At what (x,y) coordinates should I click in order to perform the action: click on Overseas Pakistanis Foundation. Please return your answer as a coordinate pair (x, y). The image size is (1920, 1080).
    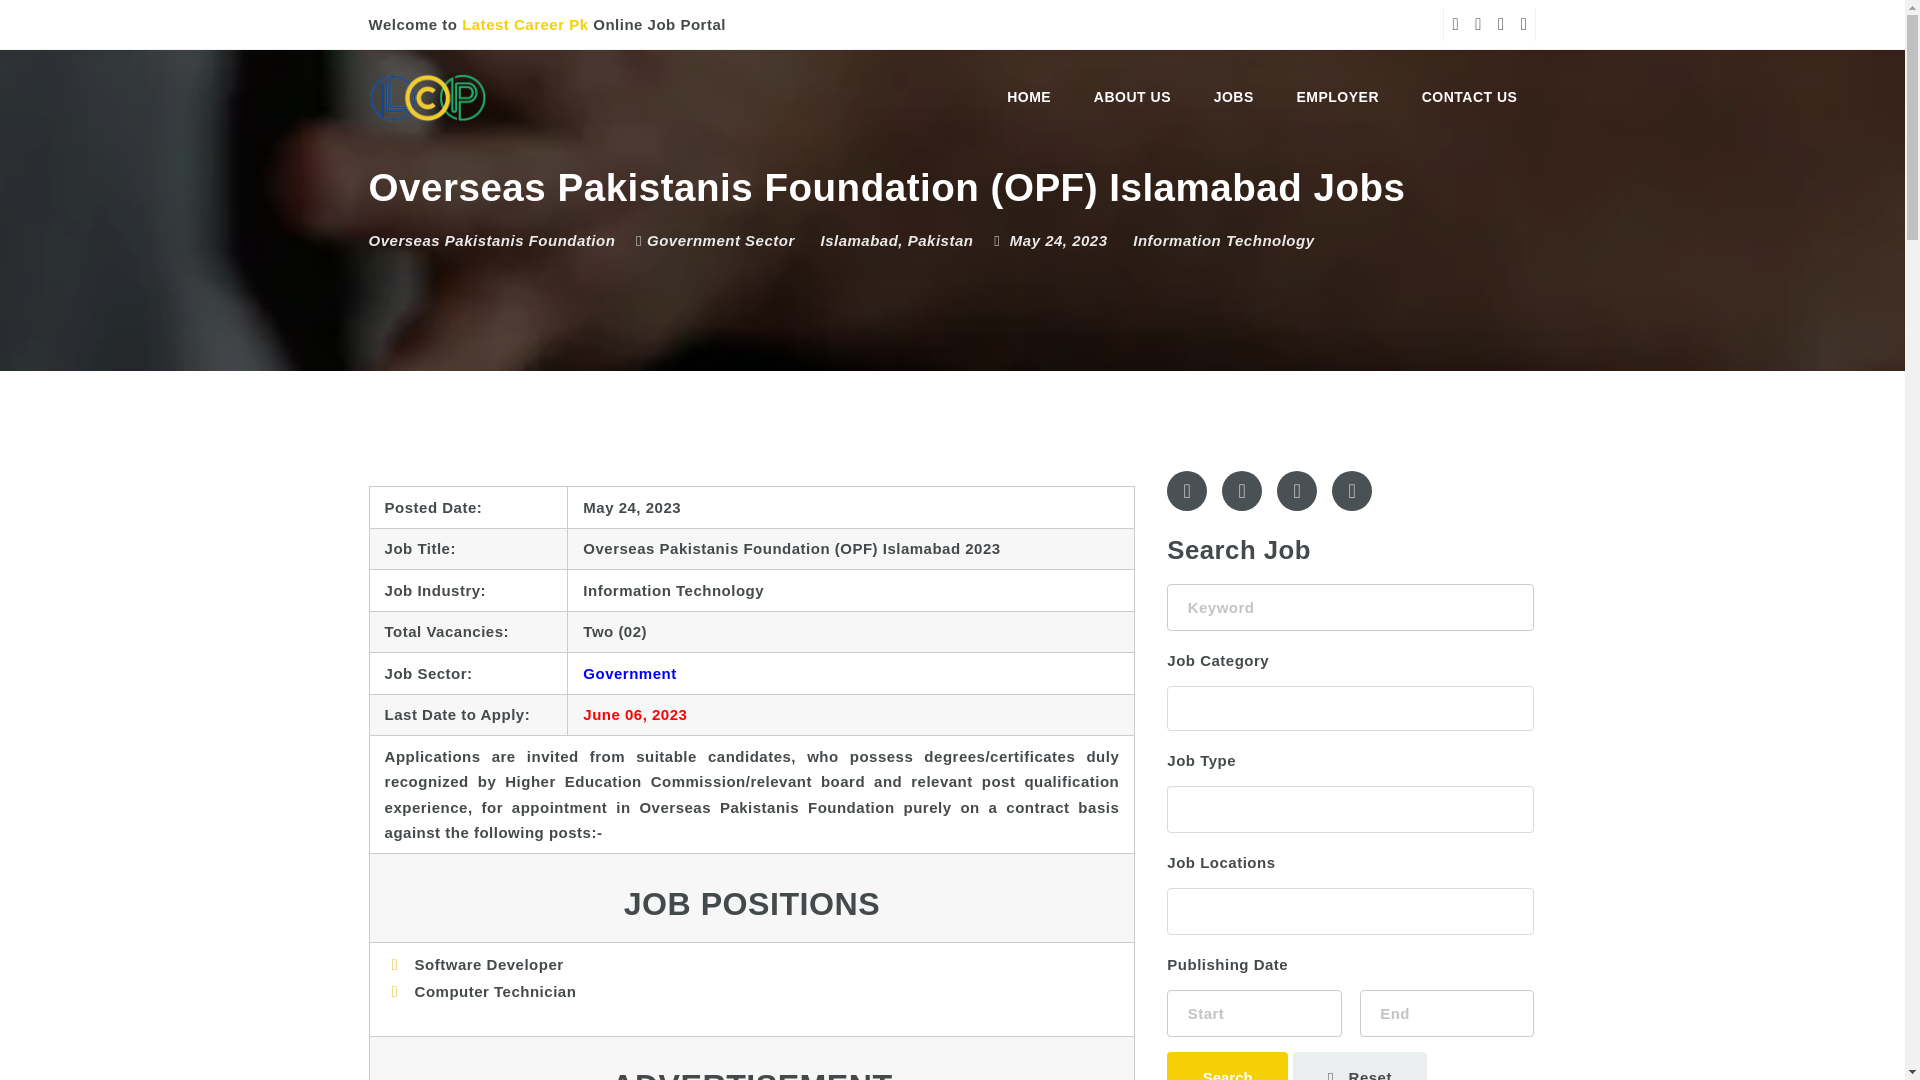
    Looking at the image, I should click on (492, 240).